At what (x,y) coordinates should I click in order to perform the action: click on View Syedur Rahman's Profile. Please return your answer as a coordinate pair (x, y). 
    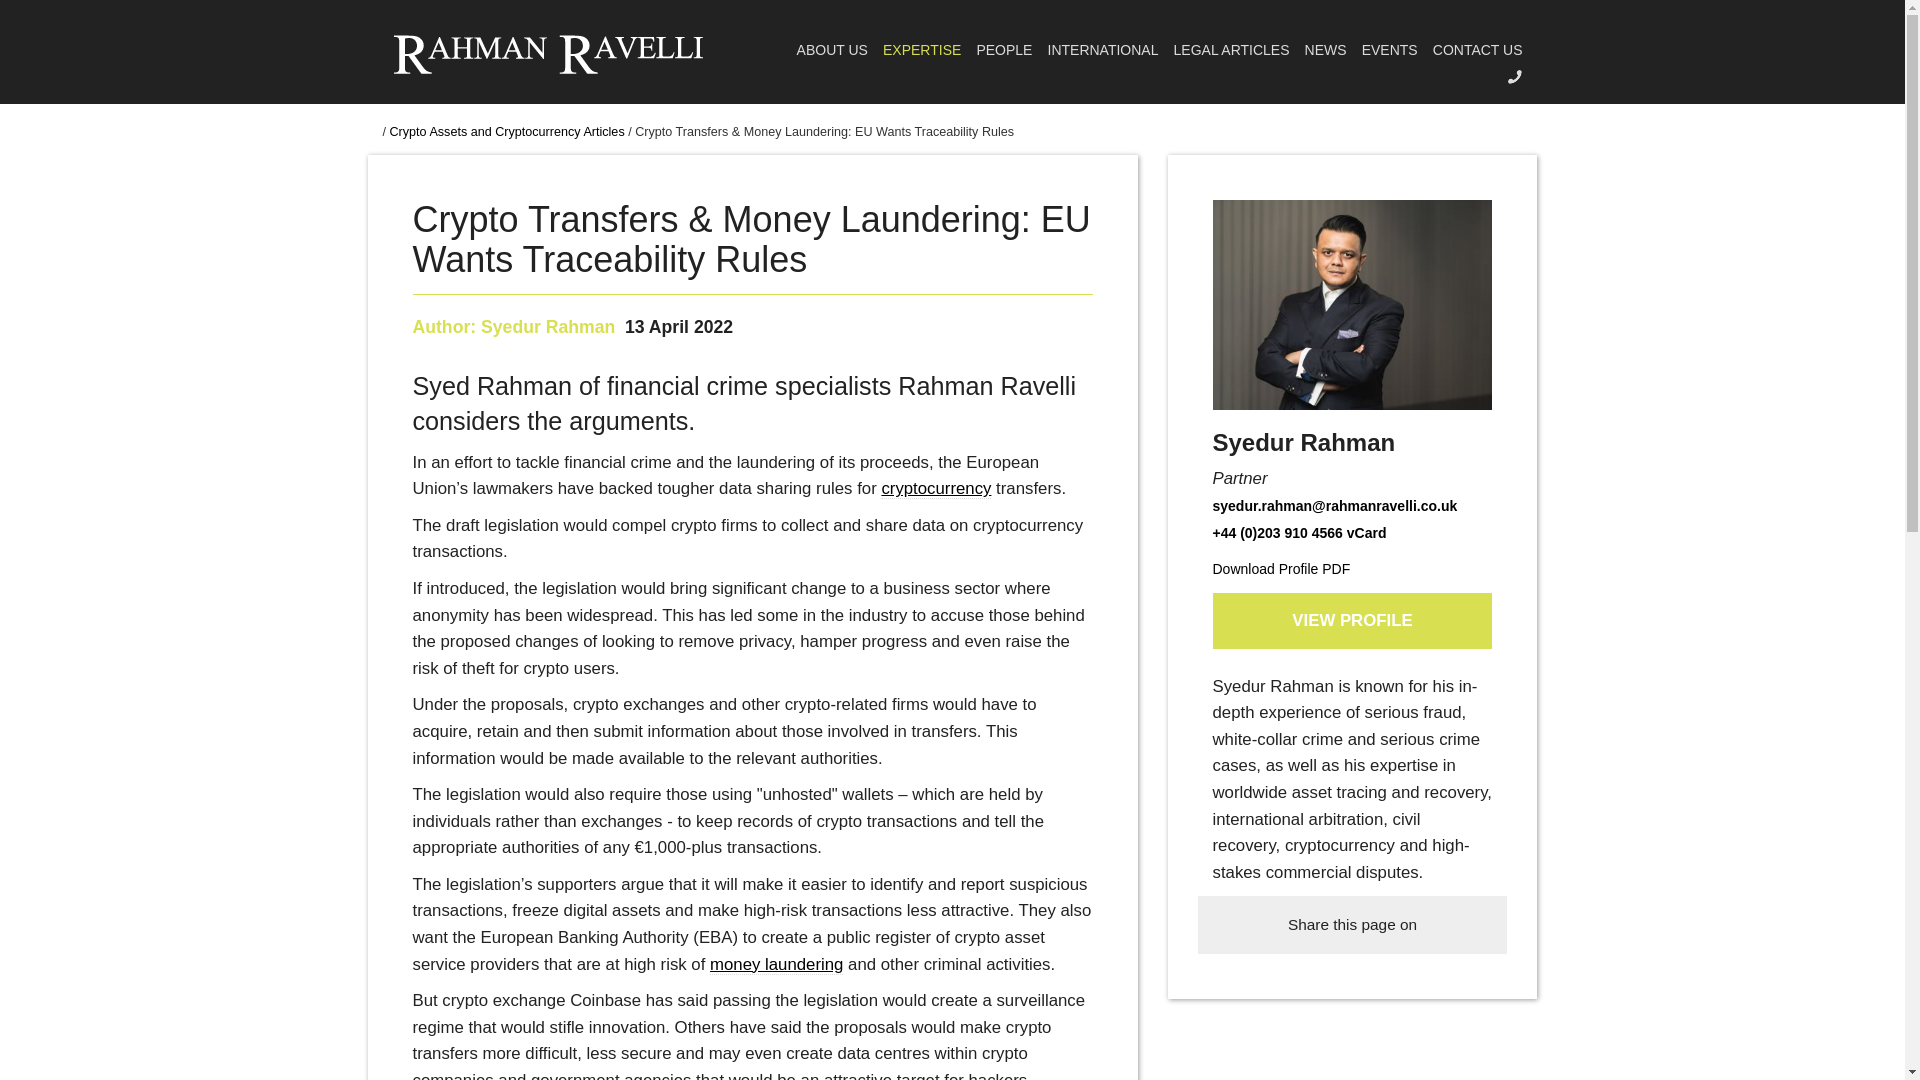
    Looking at the image, I should click on (548, 326).